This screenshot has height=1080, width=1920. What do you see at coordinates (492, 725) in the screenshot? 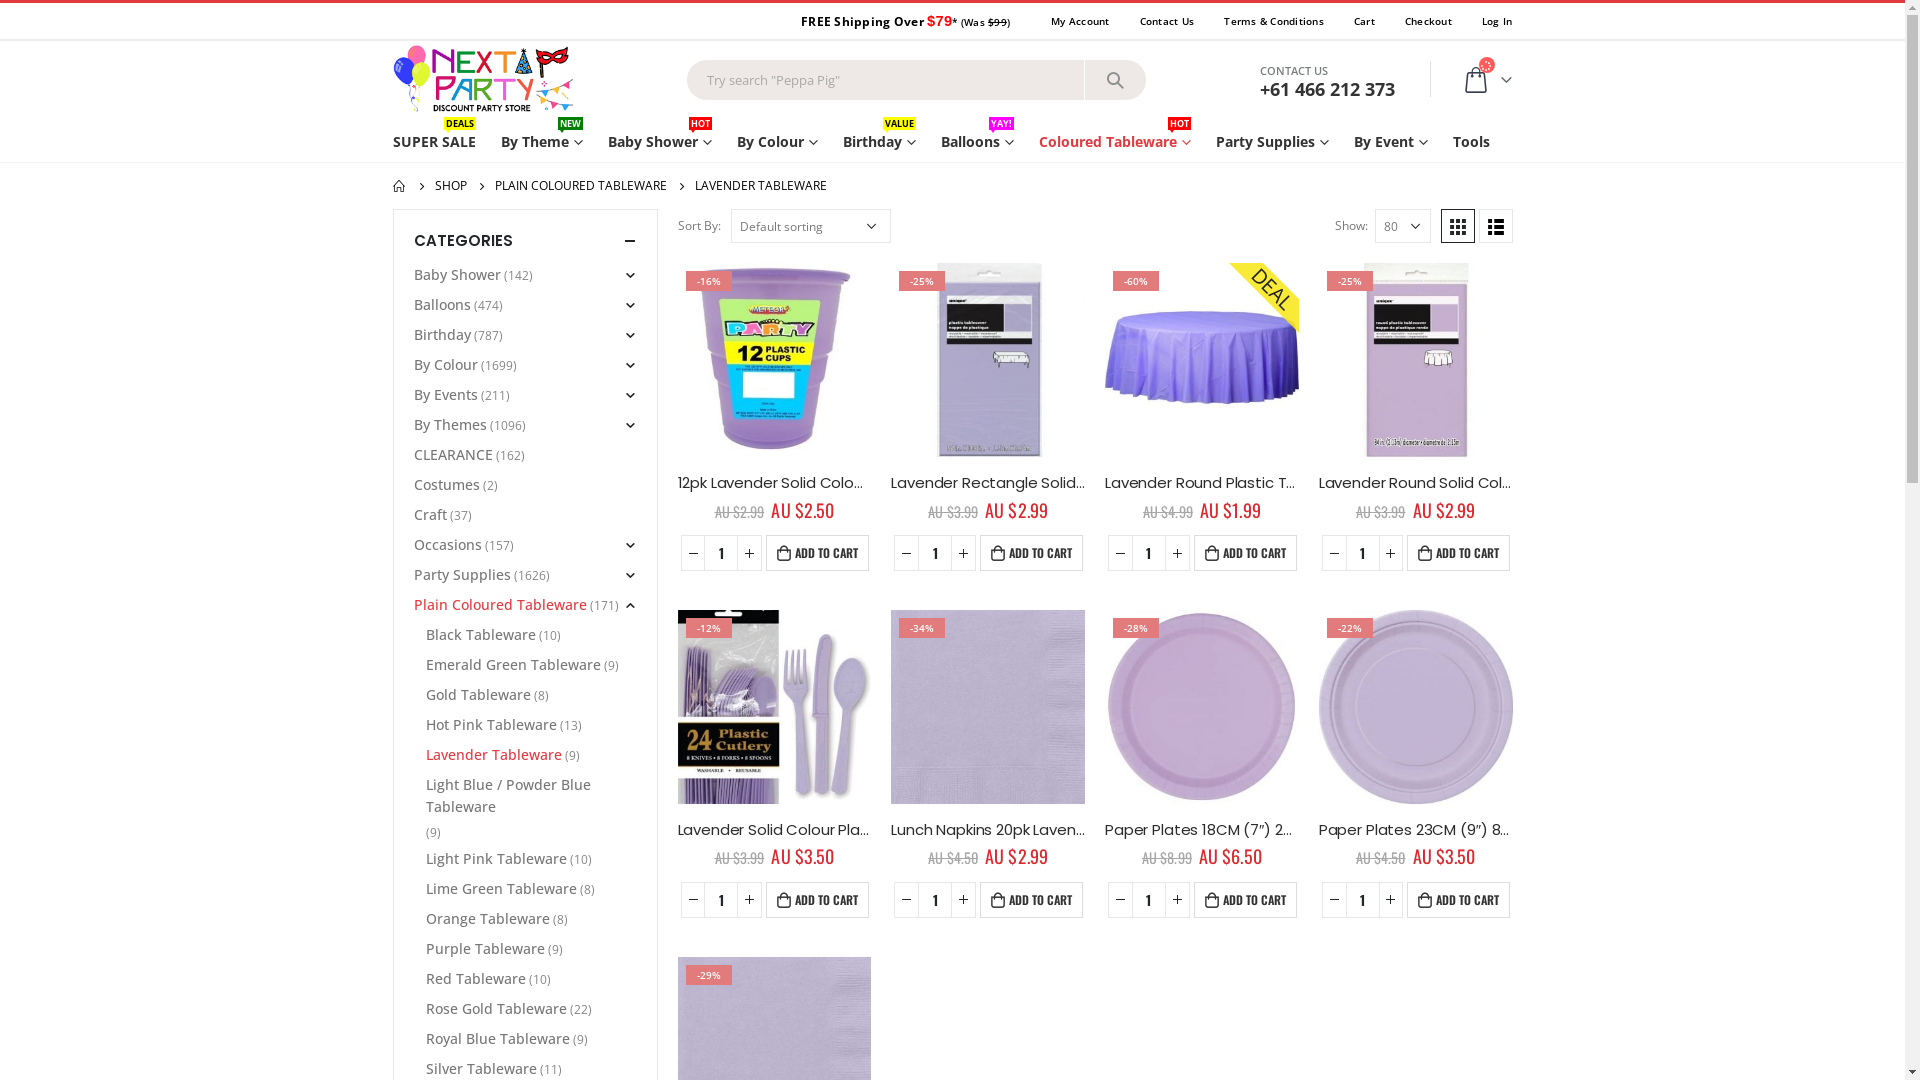
I see `Hot Pink Tableware` at bounding box center [492, 725].